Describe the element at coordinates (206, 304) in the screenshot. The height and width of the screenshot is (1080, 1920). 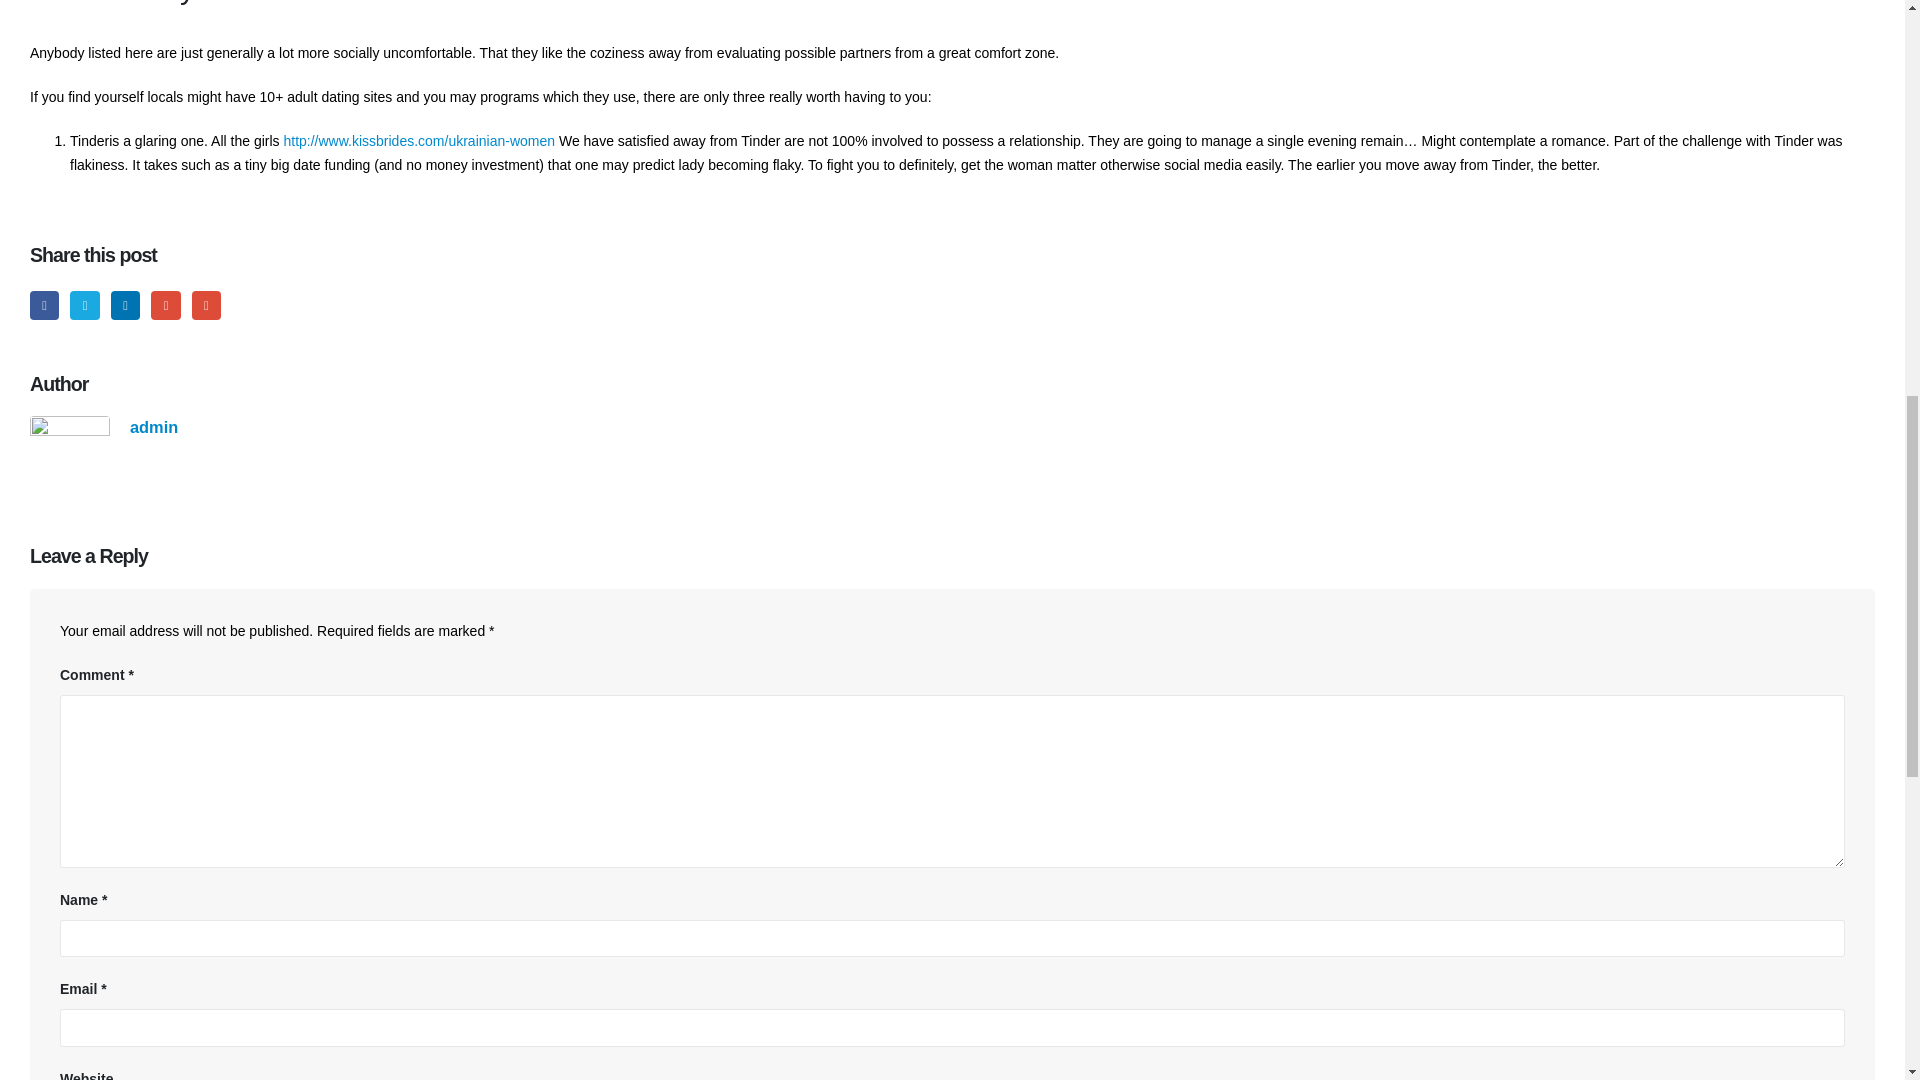
I see `Email` at that location.